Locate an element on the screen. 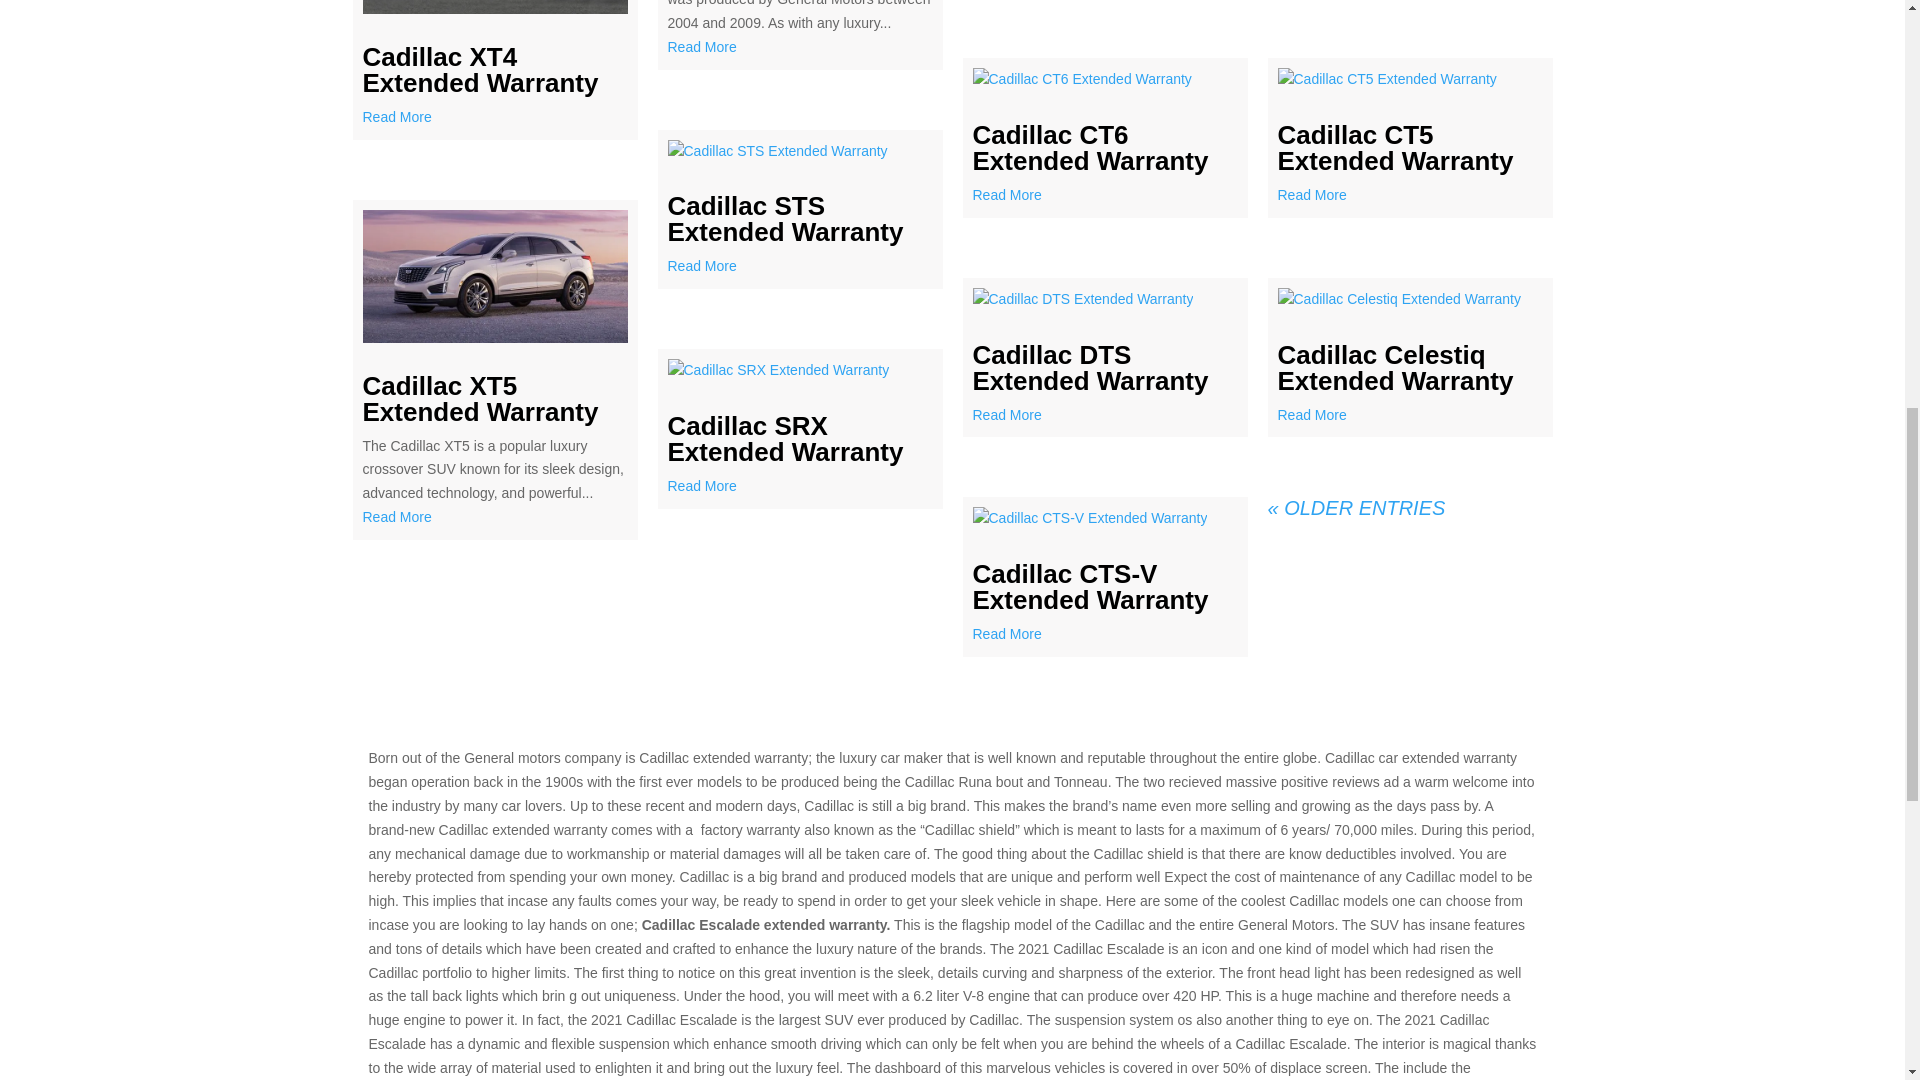  Cadillac XT5 Extended Warranty is located at coordinates (480, 398).